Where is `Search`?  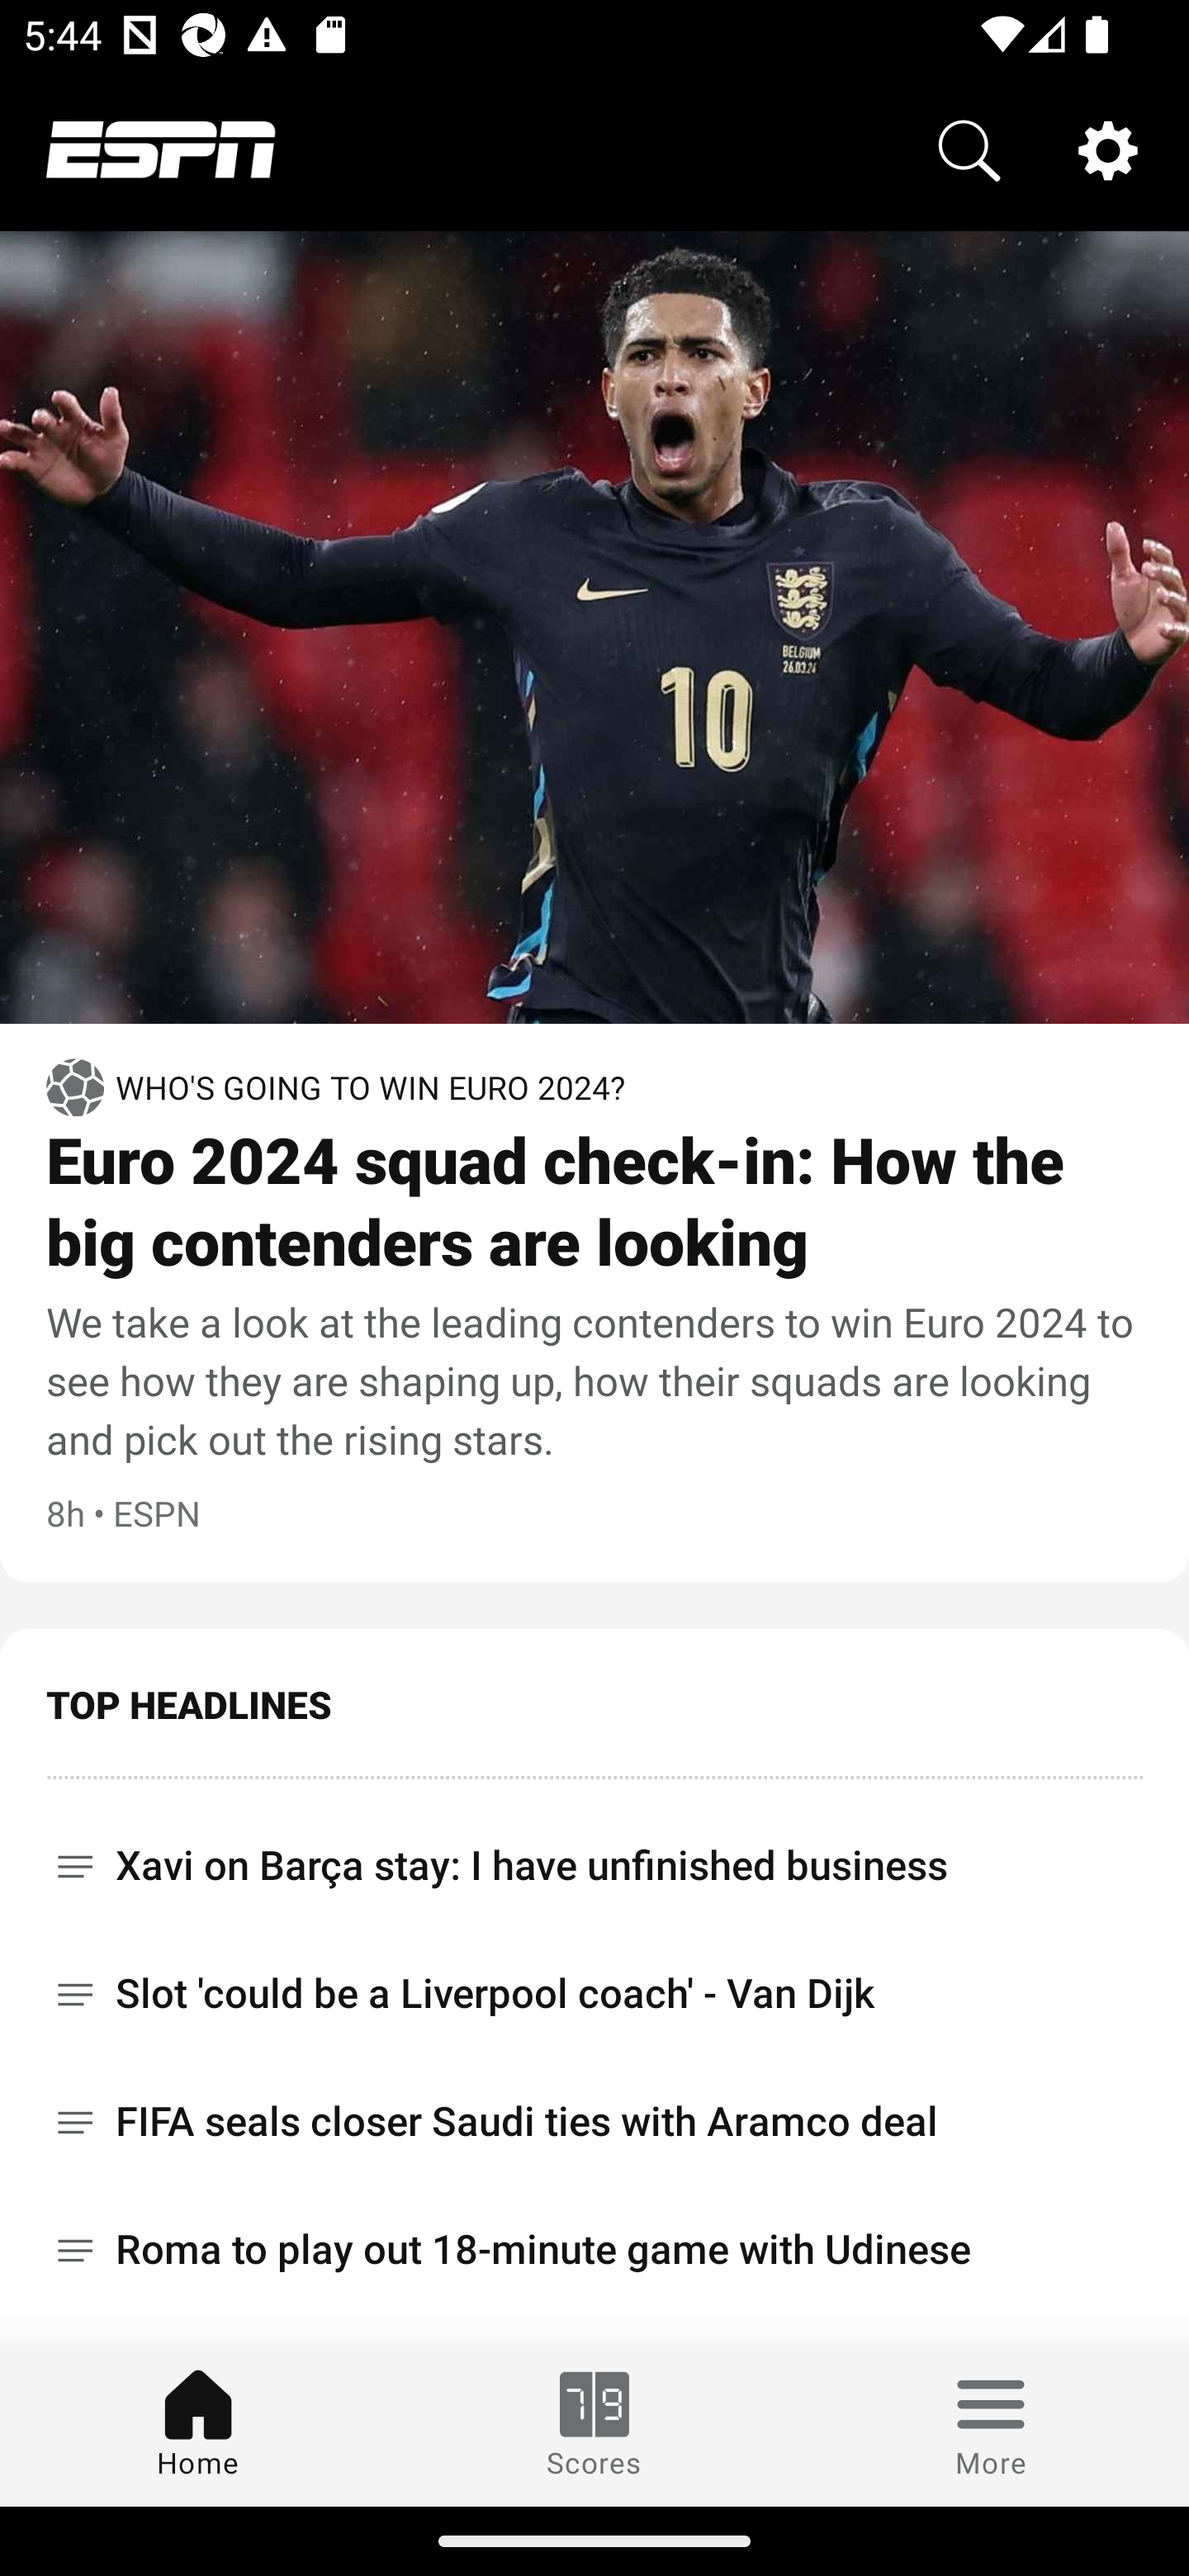
Search is located at coordinates (969, 149).